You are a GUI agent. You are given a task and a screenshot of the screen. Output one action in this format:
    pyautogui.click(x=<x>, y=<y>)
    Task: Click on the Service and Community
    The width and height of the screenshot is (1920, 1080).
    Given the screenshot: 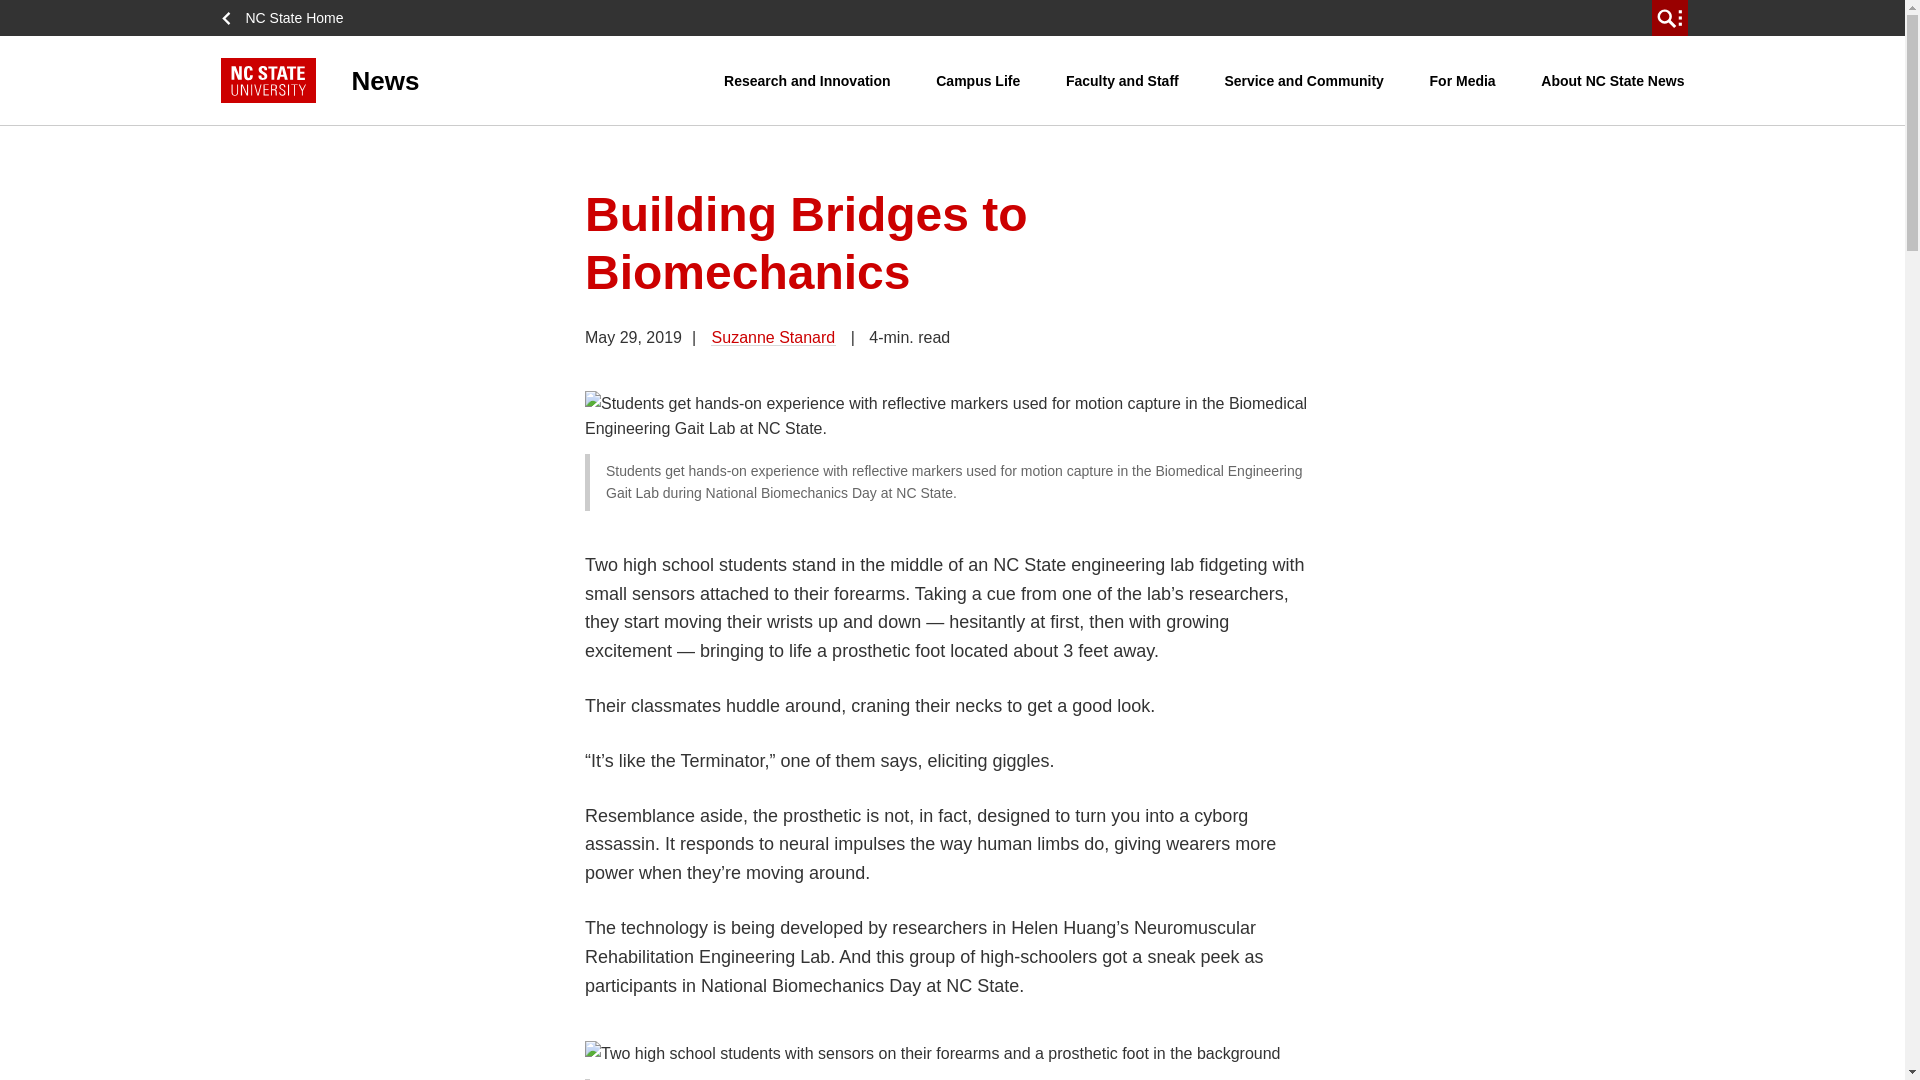 What is the action you would take?
    pyautogui.click(x=1304, y=80)
    